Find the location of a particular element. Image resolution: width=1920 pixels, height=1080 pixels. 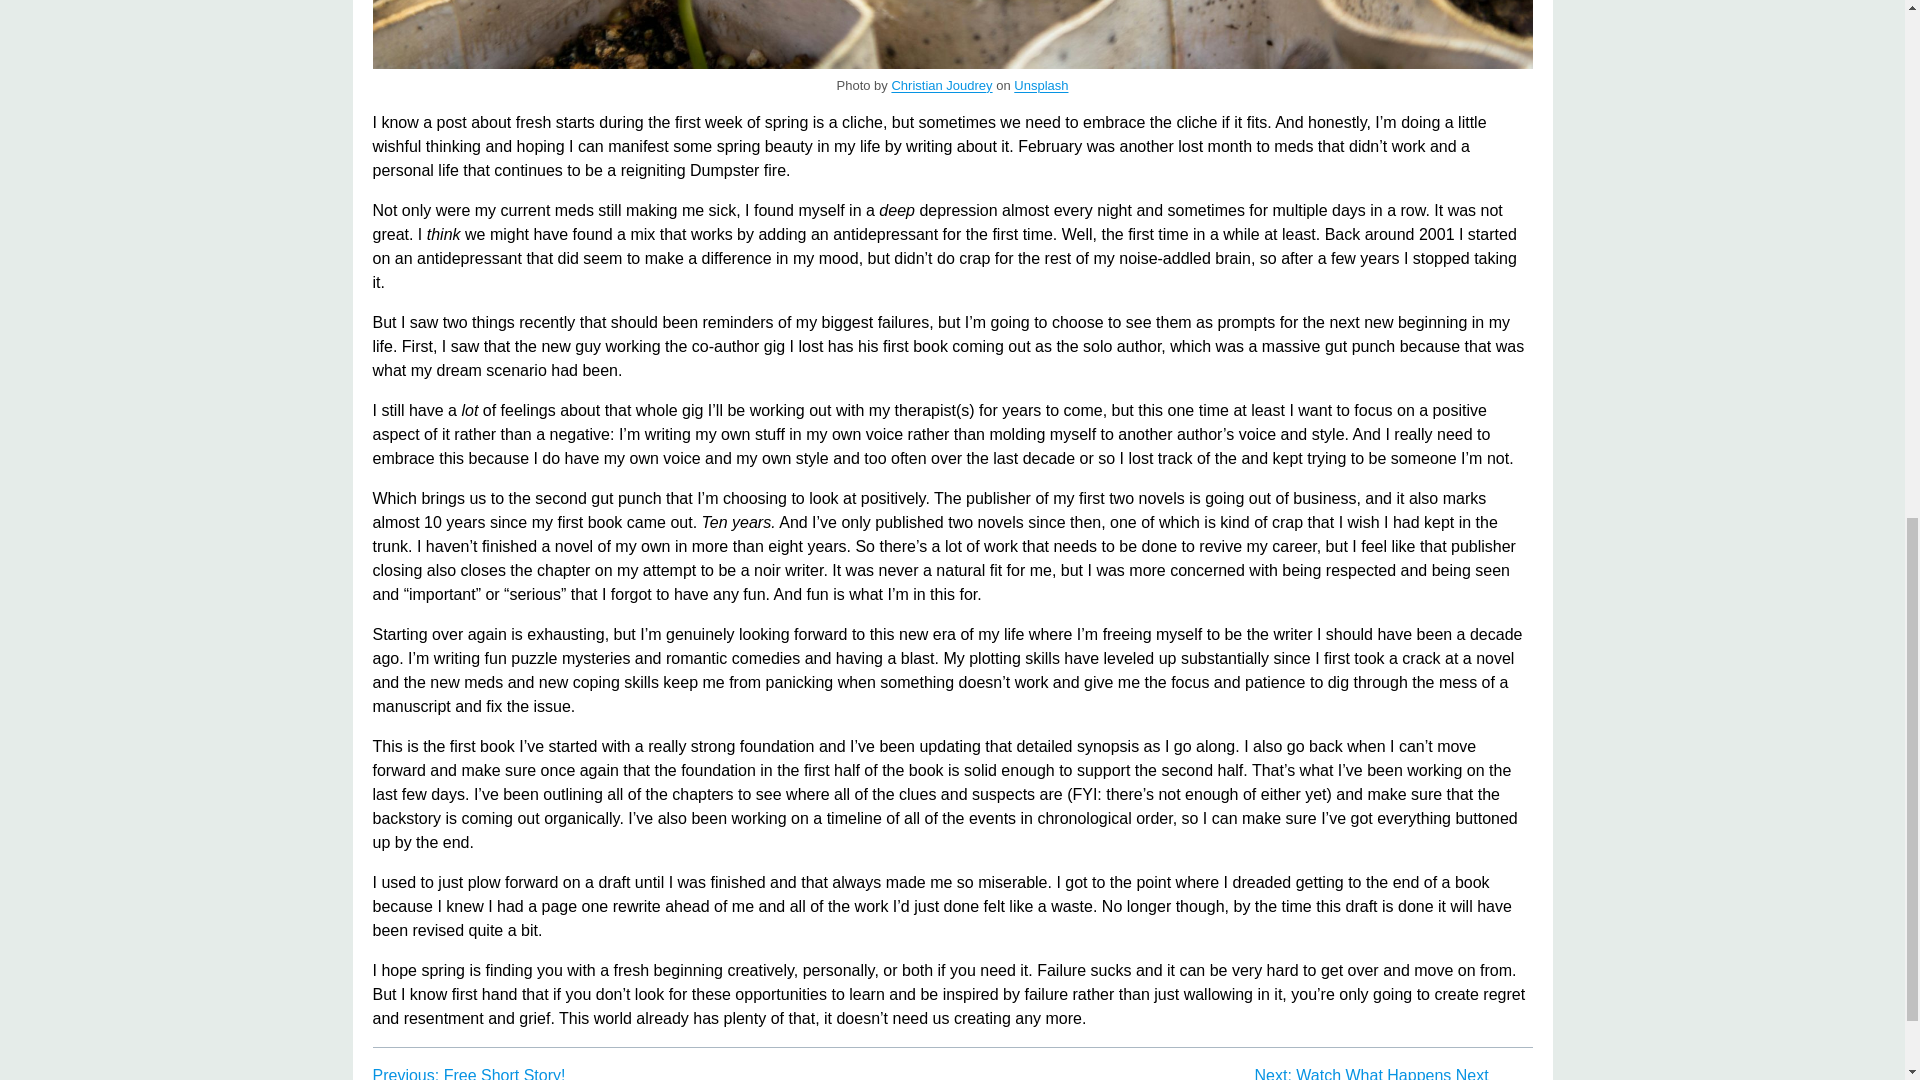

Unsplash is located at coordinates (1040, 84).